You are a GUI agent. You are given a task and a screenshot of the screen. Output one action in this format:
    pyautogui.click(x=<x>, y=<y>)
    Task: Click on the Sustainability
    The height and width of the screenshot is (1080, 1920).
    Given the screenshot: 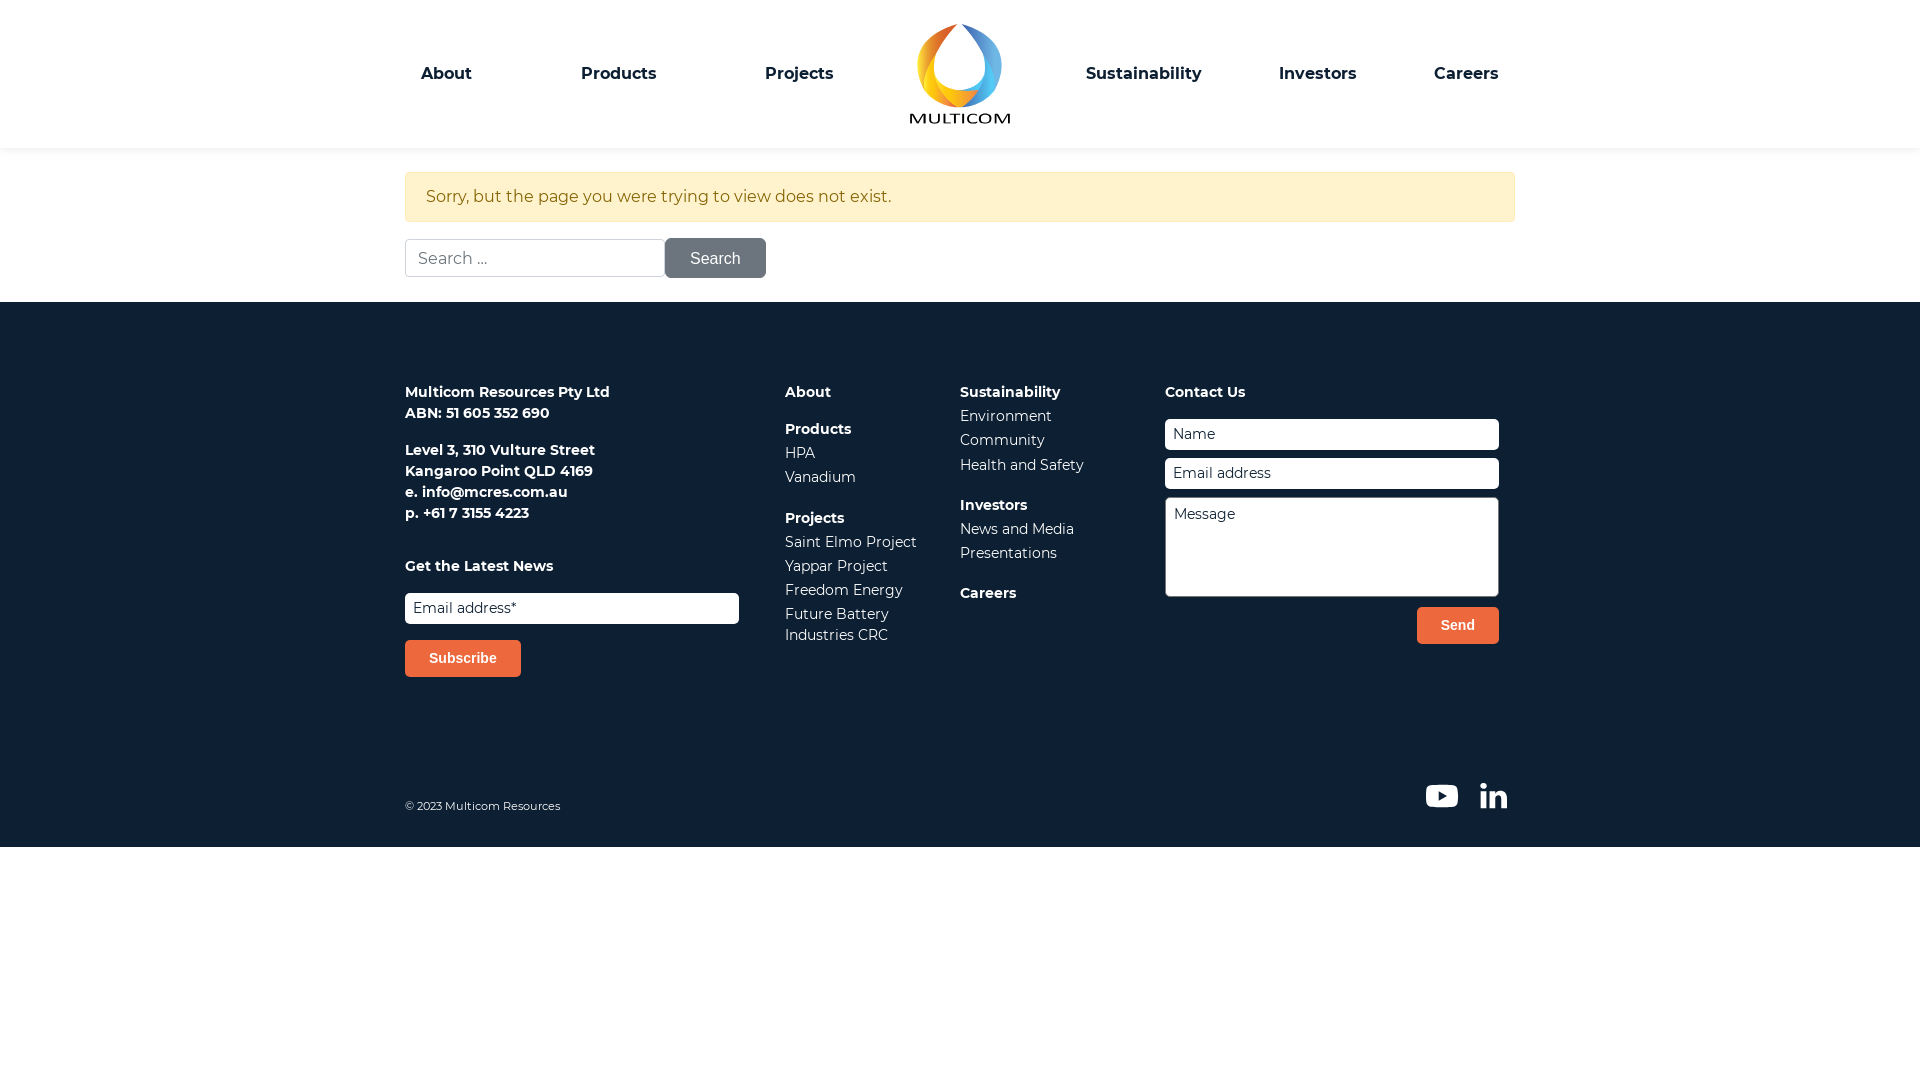 What is the action you would take?
    pyautogui.click(x=1010, y=392)
    